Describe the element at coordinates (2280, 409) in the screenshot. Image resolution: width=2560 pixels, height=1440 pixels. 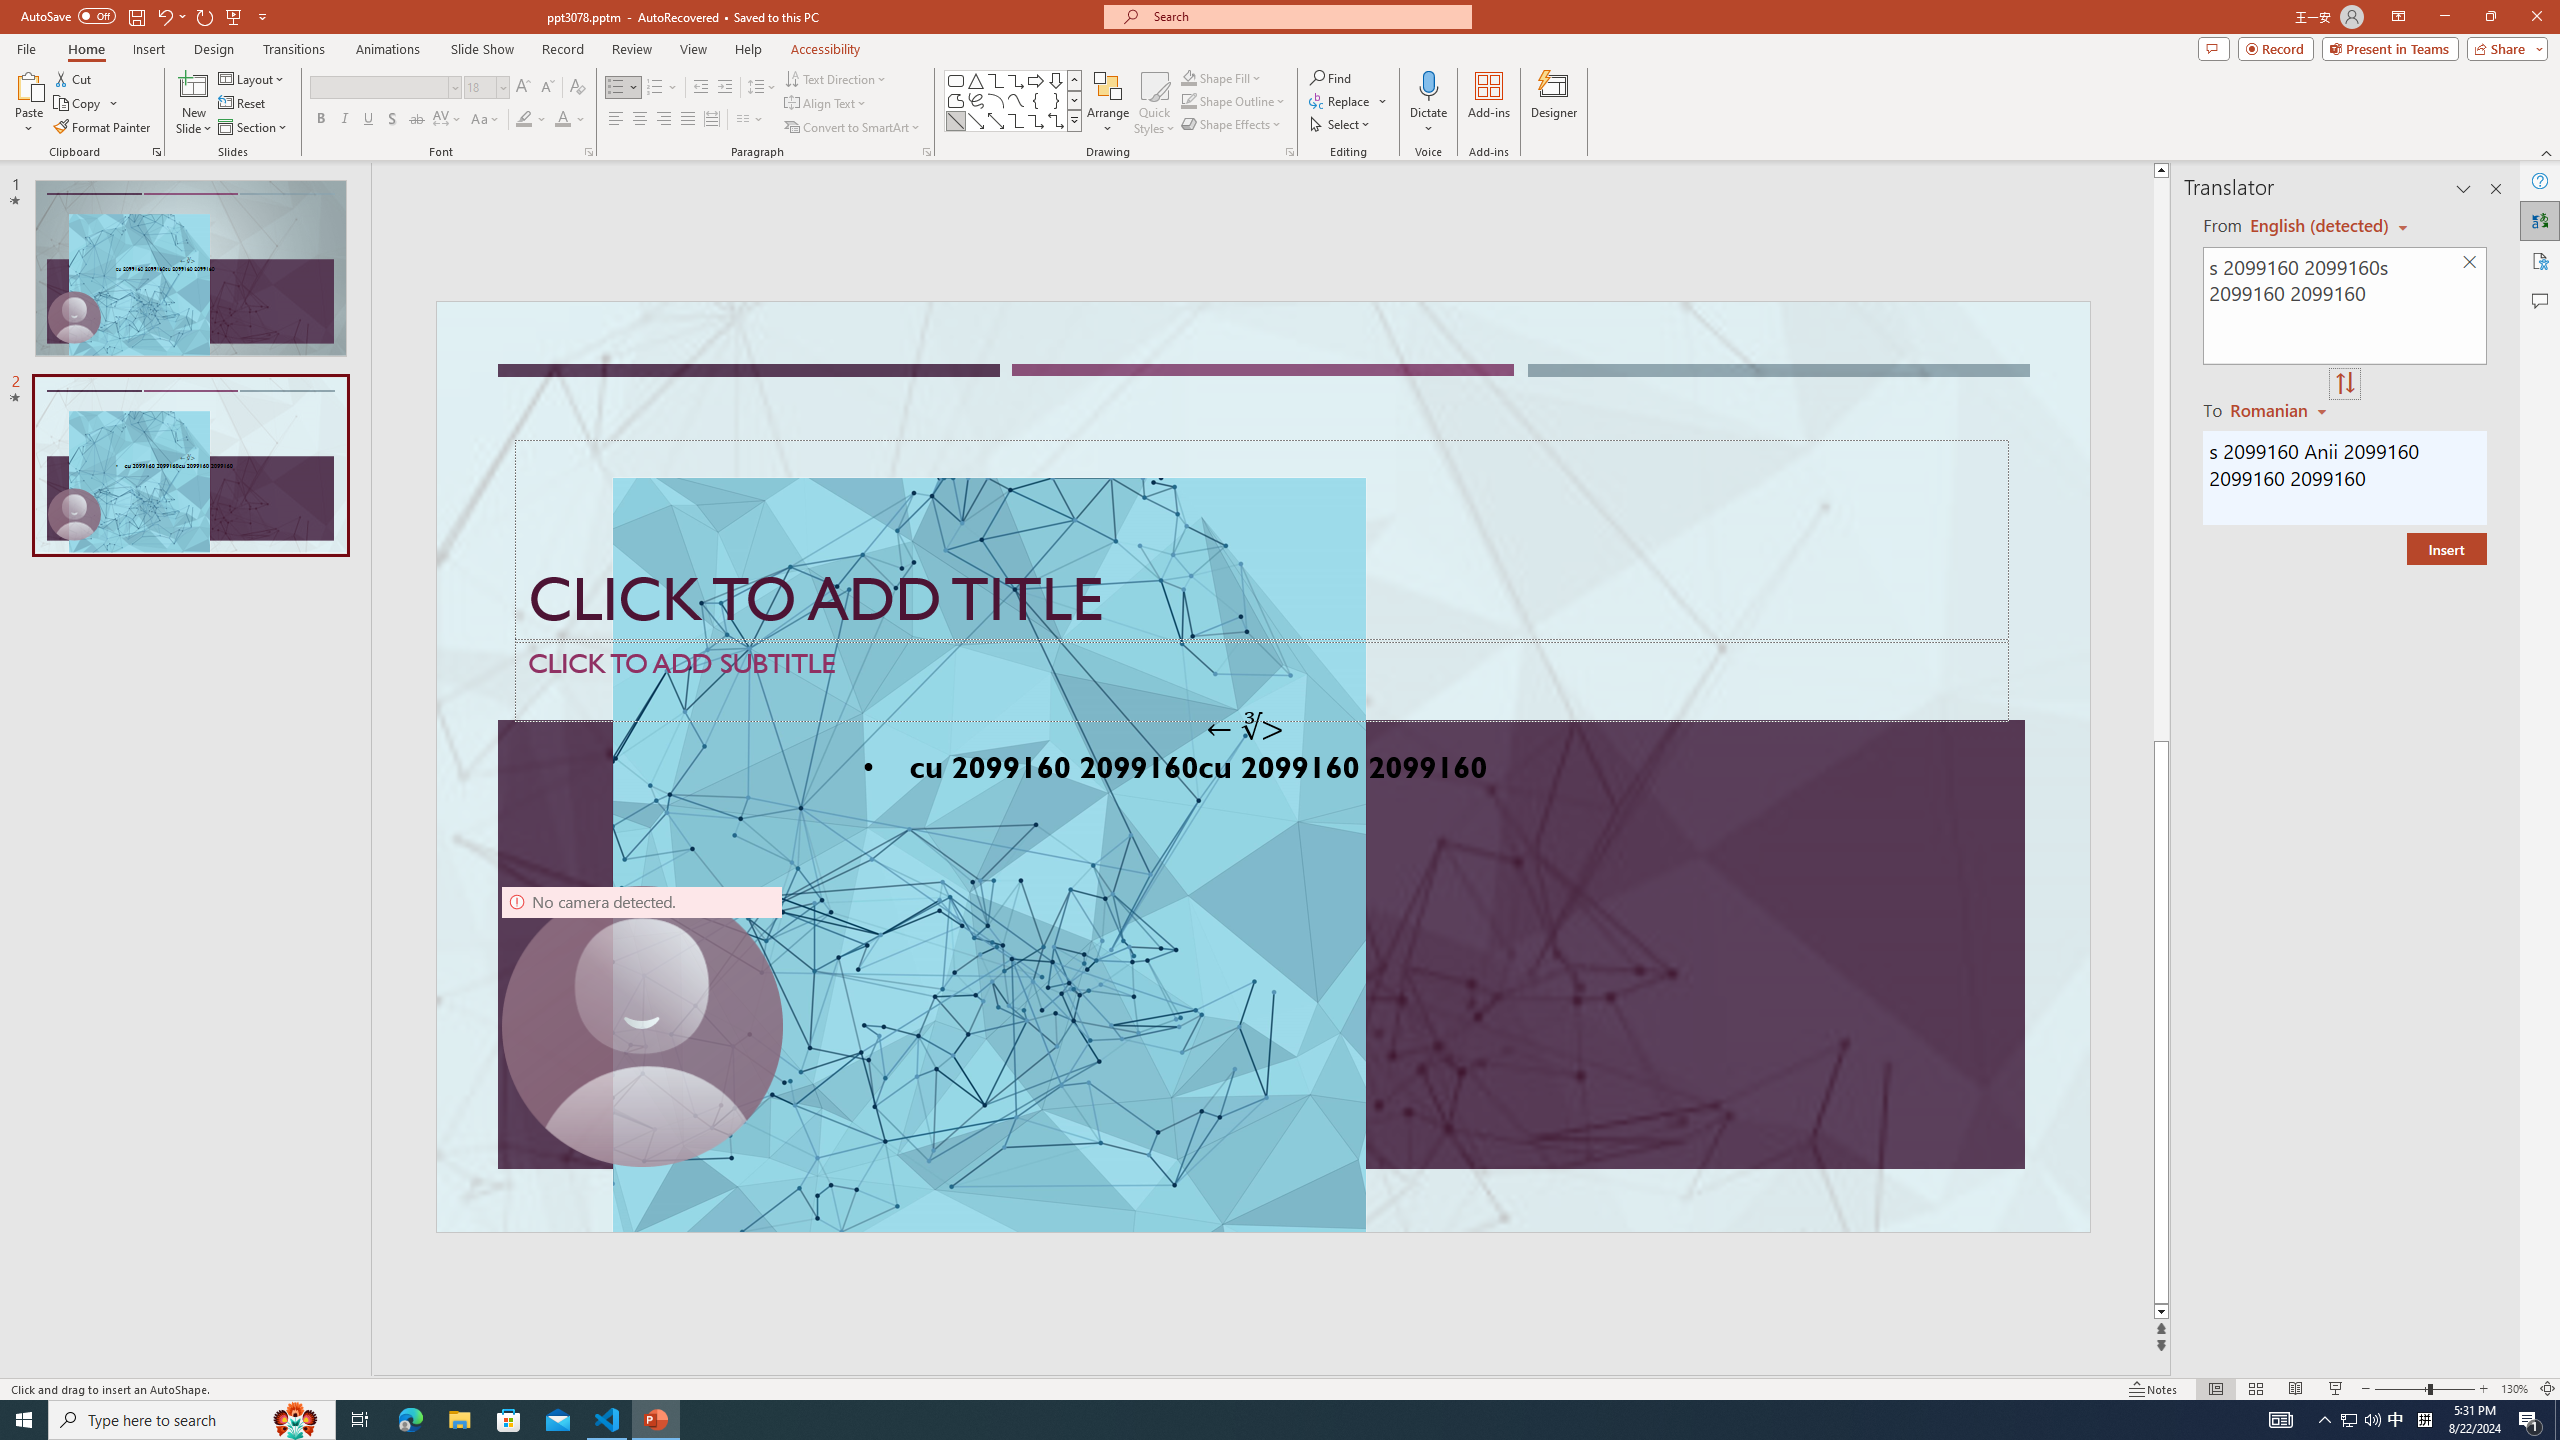
I see `Czech` at that location.